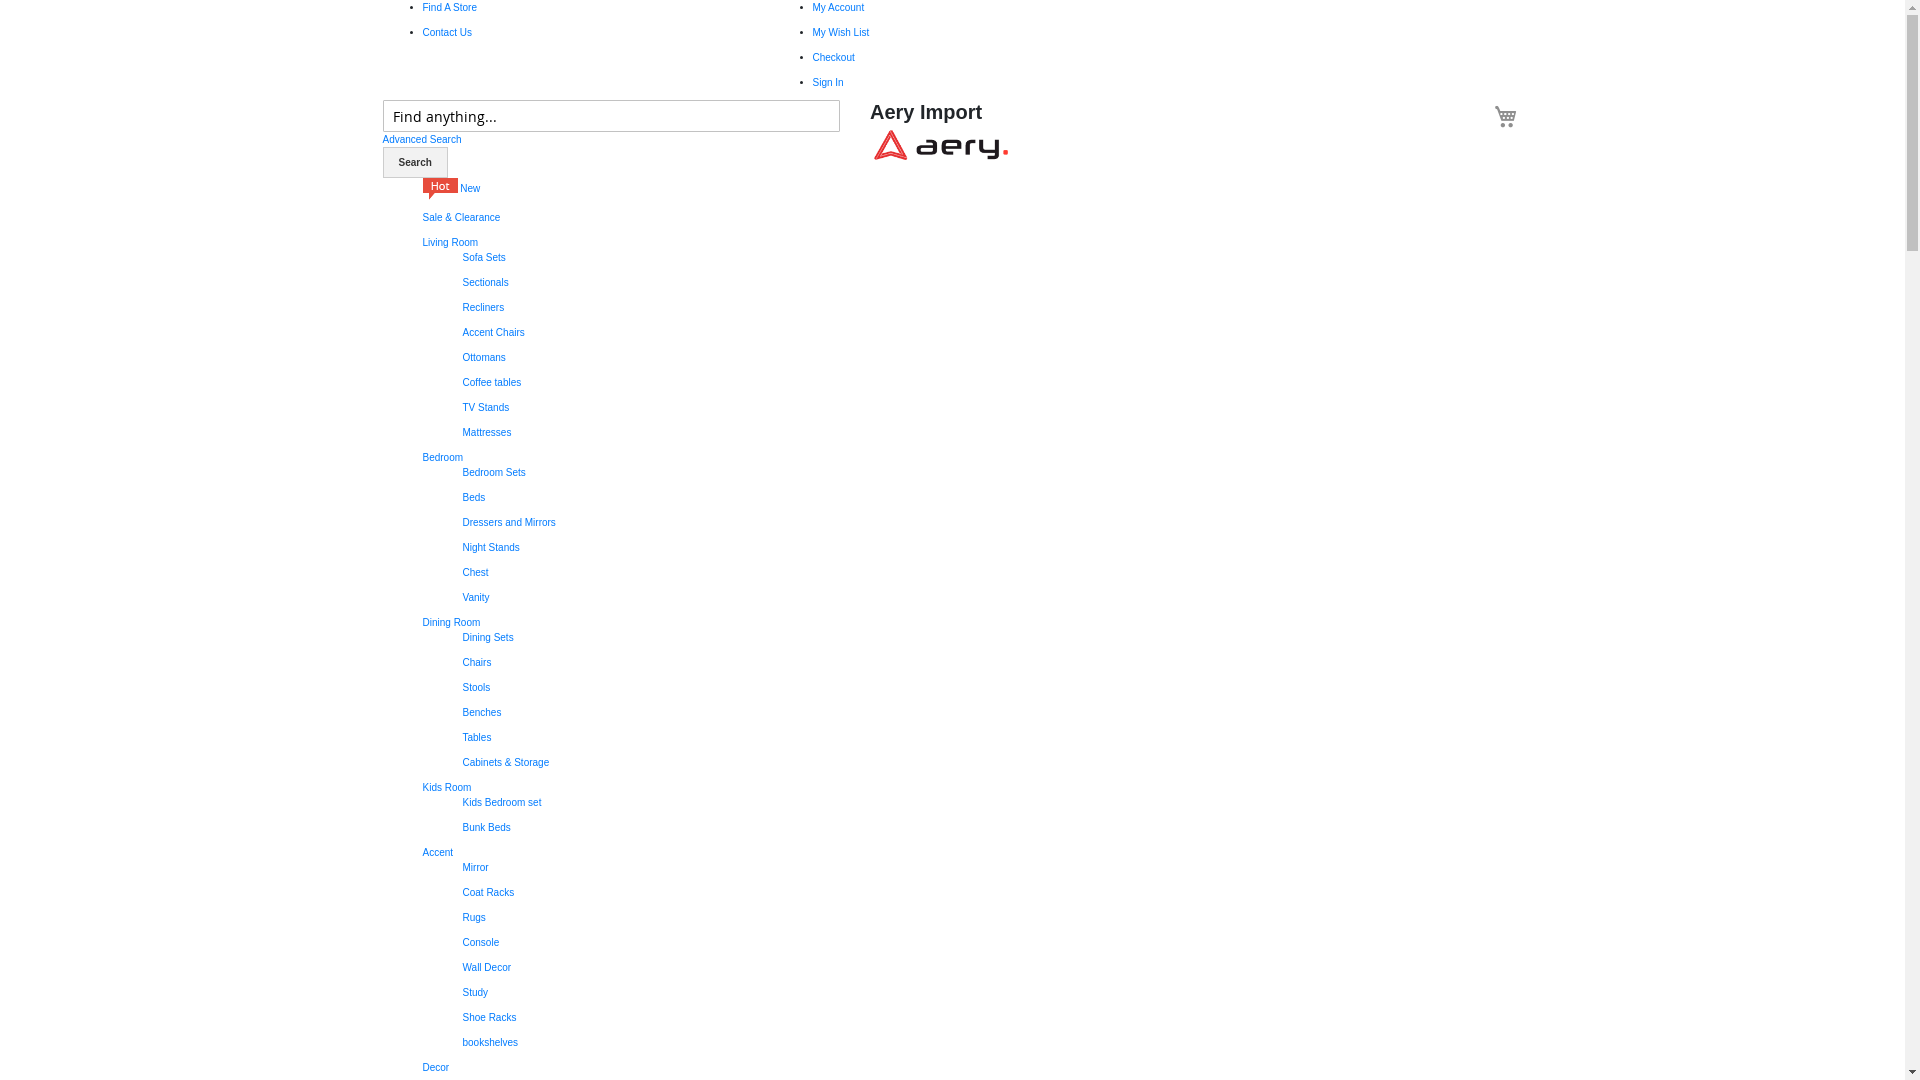  What do you see at coordinates (476, 662) in the screenshot?
I see `Chairs` at bounding box center [476, 662].